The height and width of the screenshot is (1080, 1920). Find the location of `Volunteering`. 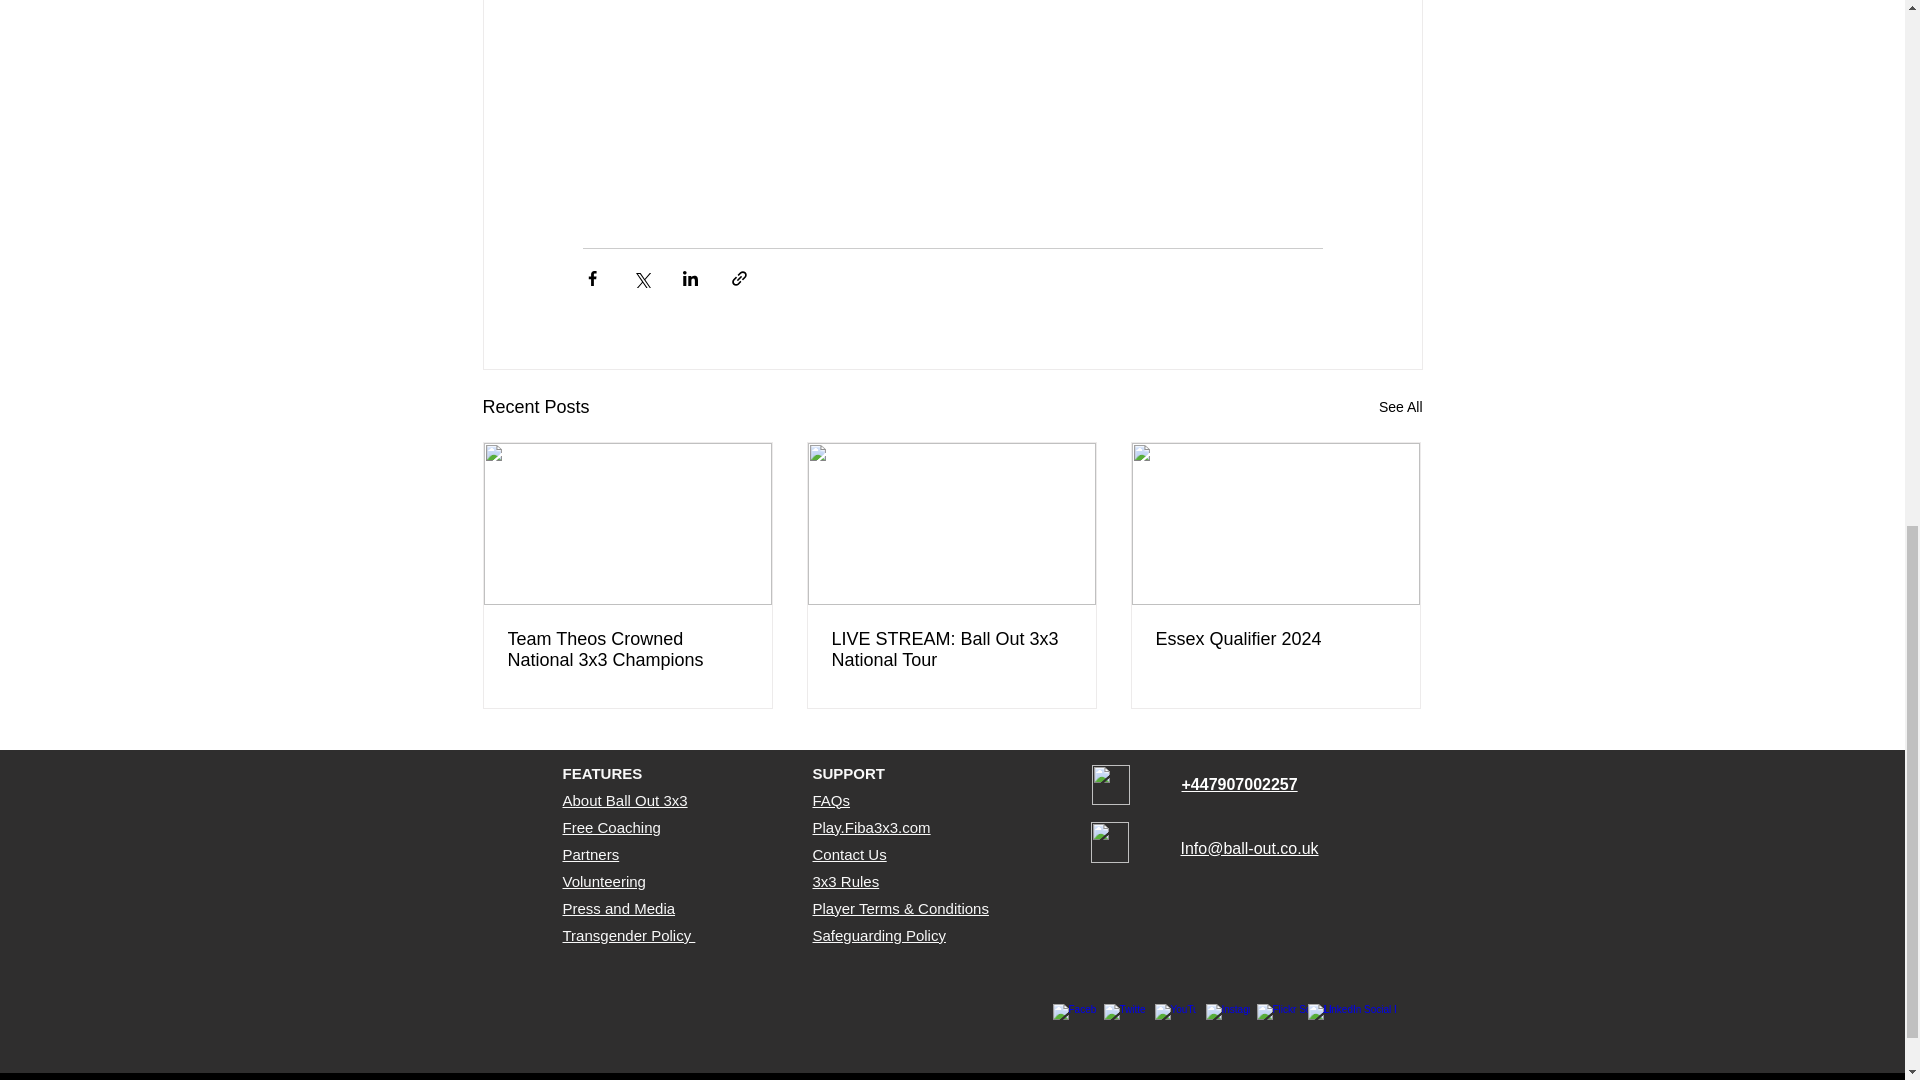

Volunteering is located at coordinates (604, 880).